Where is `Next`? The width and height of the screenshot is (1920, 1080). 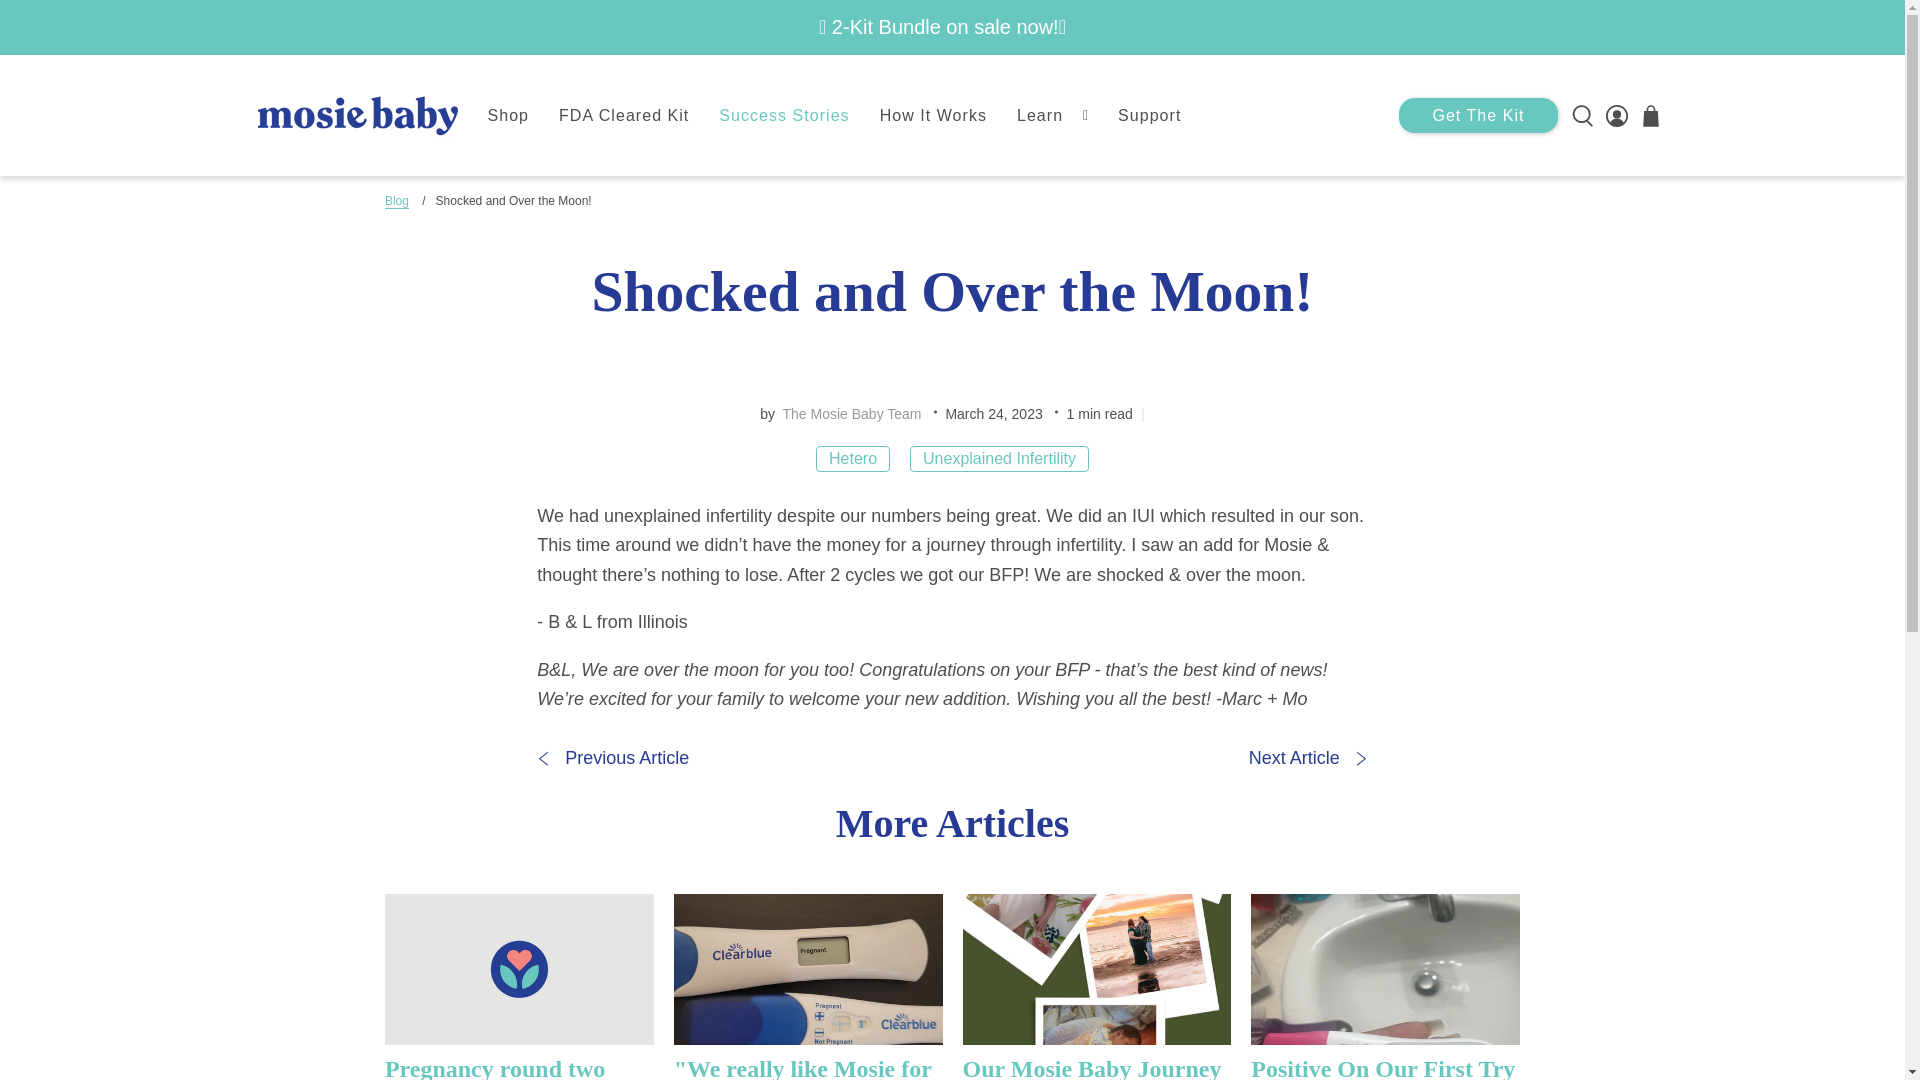 Next is located at coordinates (1308, 758).